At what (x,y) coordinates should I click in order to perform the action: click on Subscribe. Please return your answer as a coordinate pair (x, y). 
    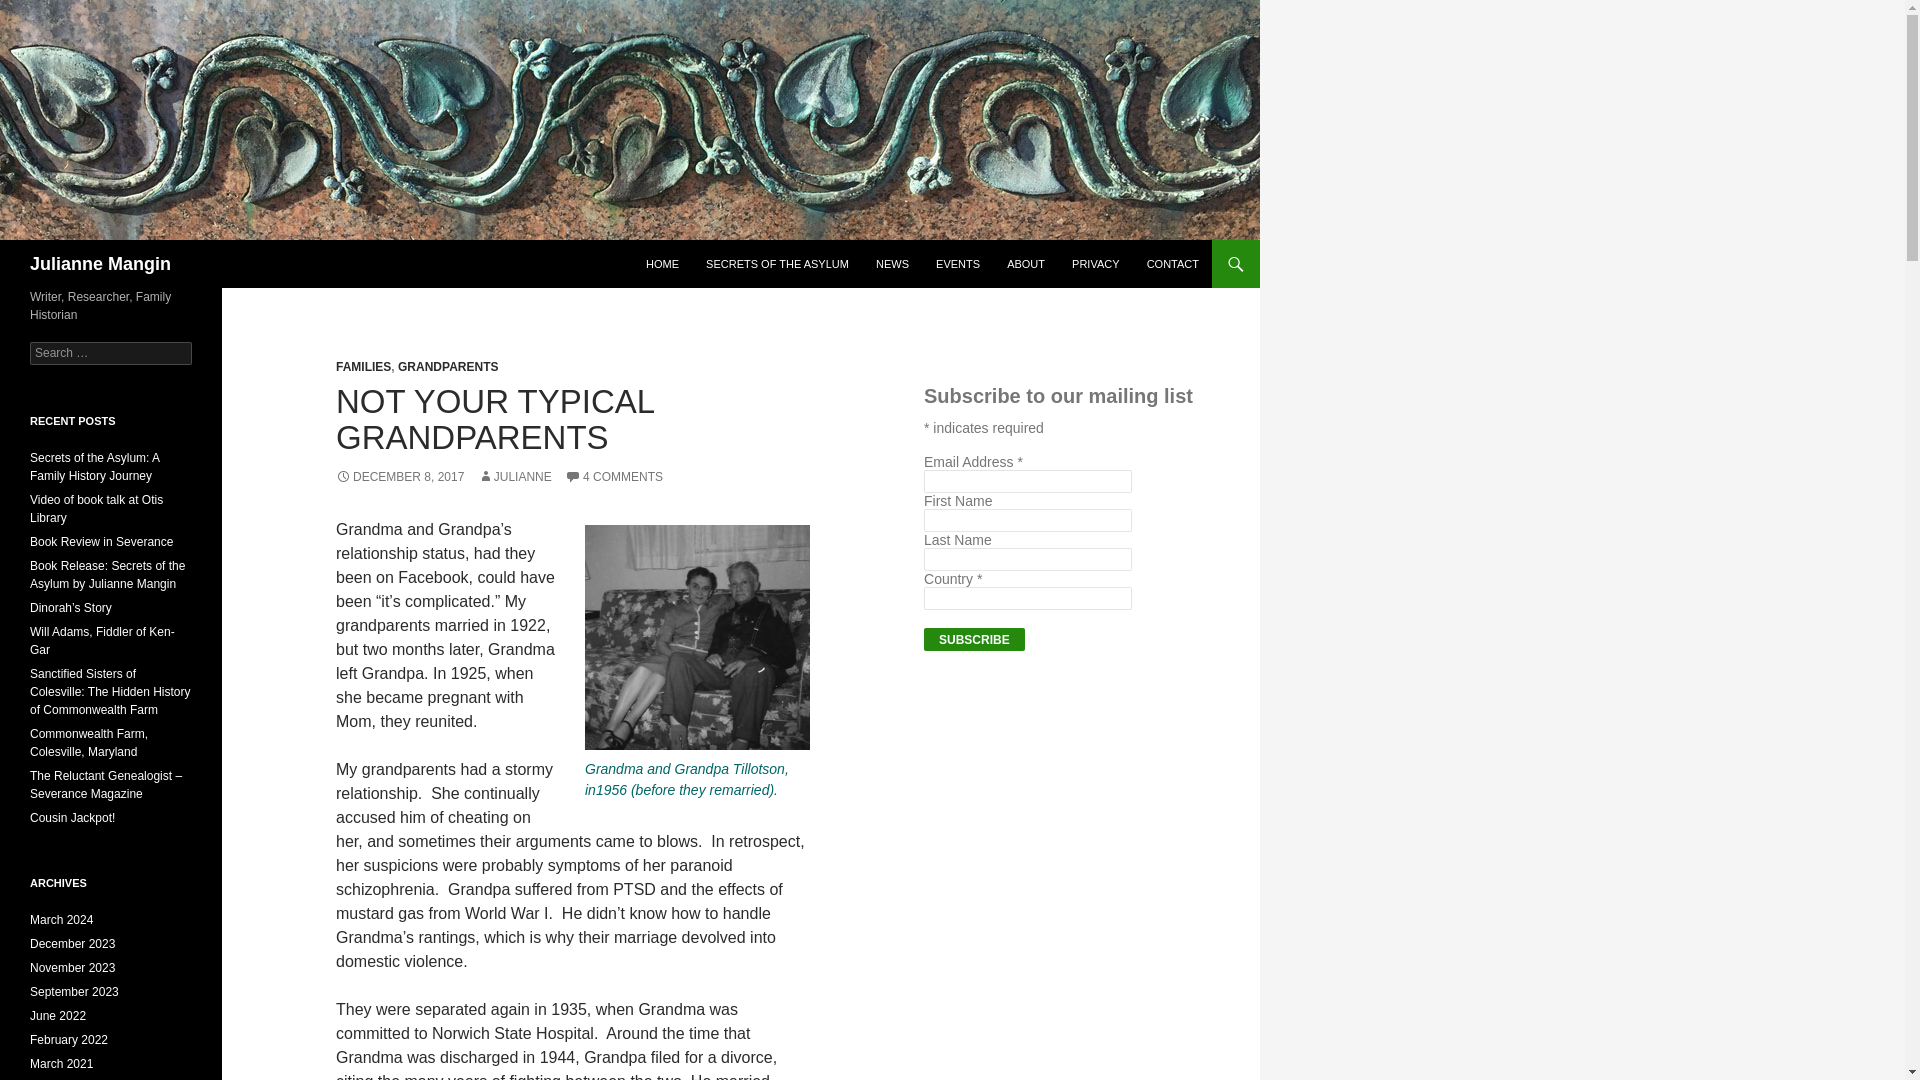
    Looking at the image, I should click on (974, 639).